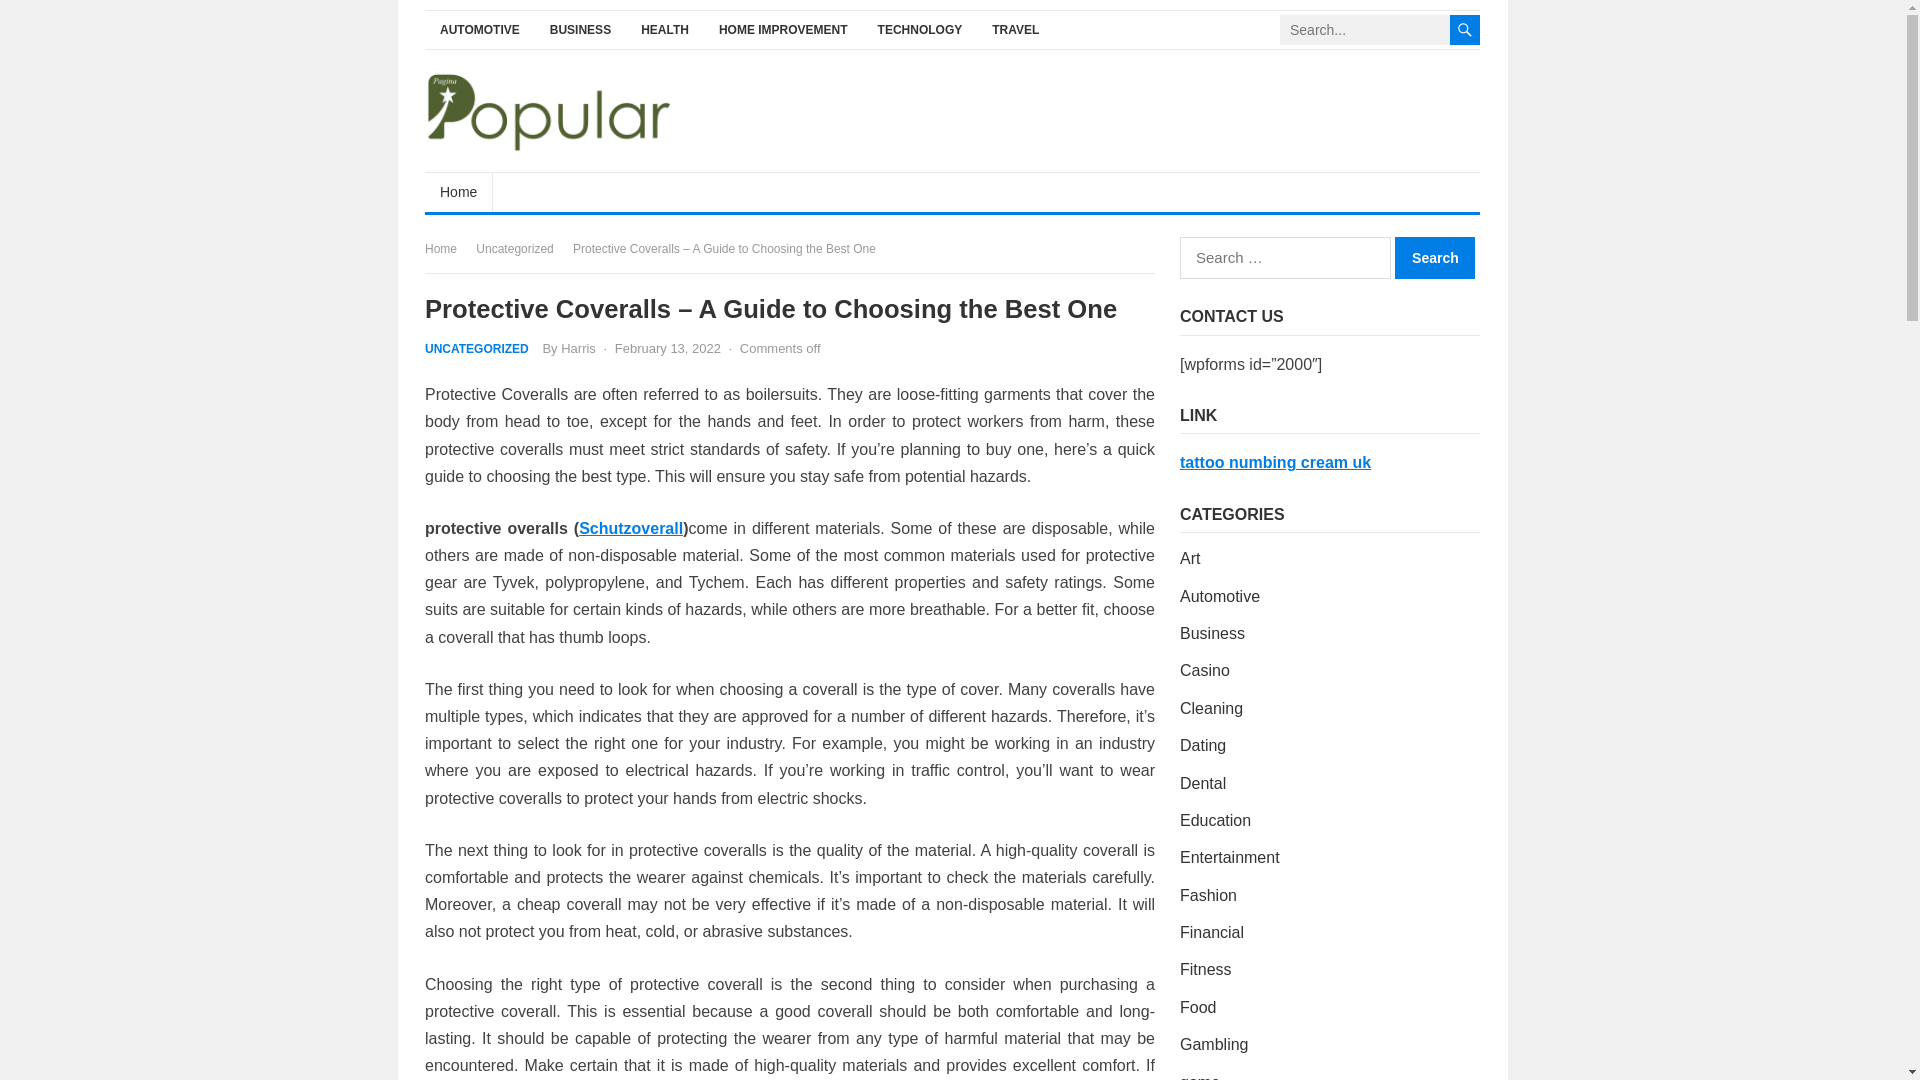 The image size is (1920, 1080). What do you see at coordinates (480, 30) in the screenshot?
I see `AUTOMOTIVE` at bounding box center [480, 30].